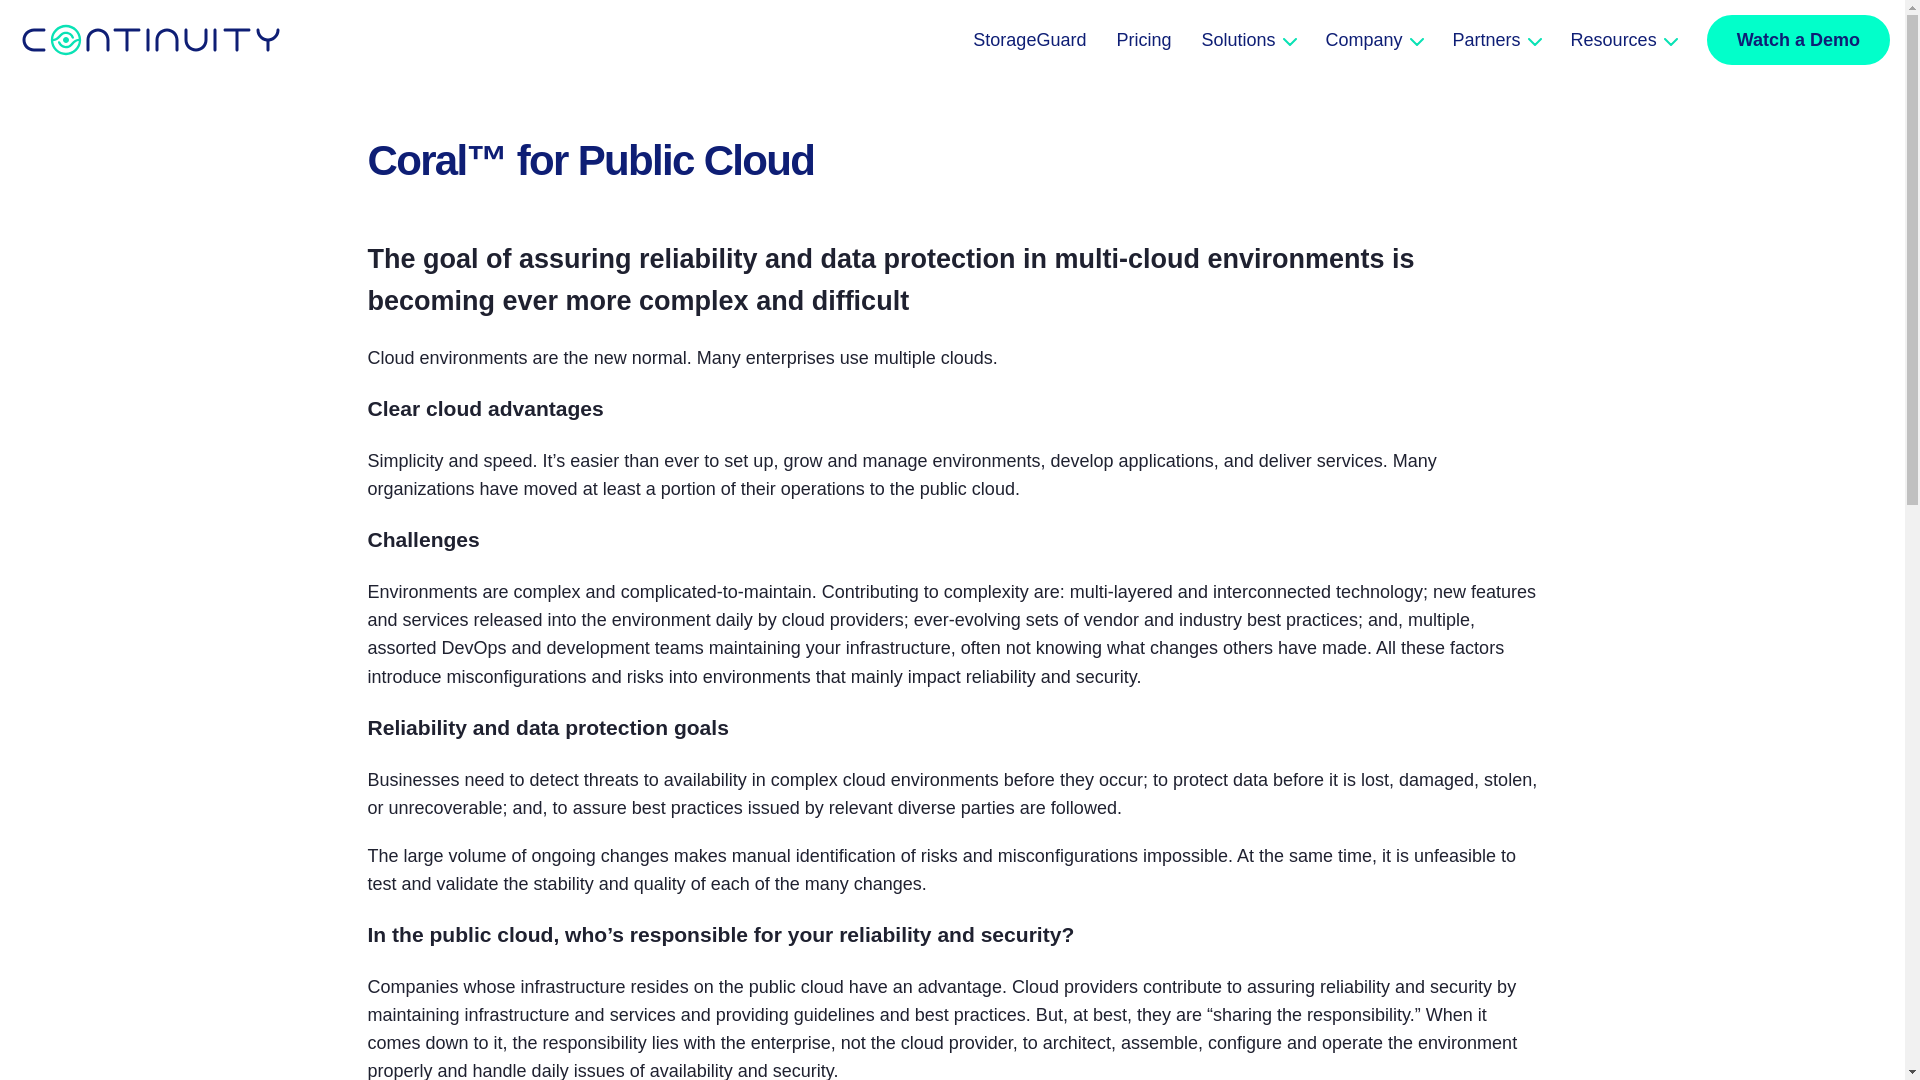 The image size is (1920, 1080). What do you see at coordinates (1248, 40) in the screenshot?
I see `Solutions` at bounding box center [1248, 40].